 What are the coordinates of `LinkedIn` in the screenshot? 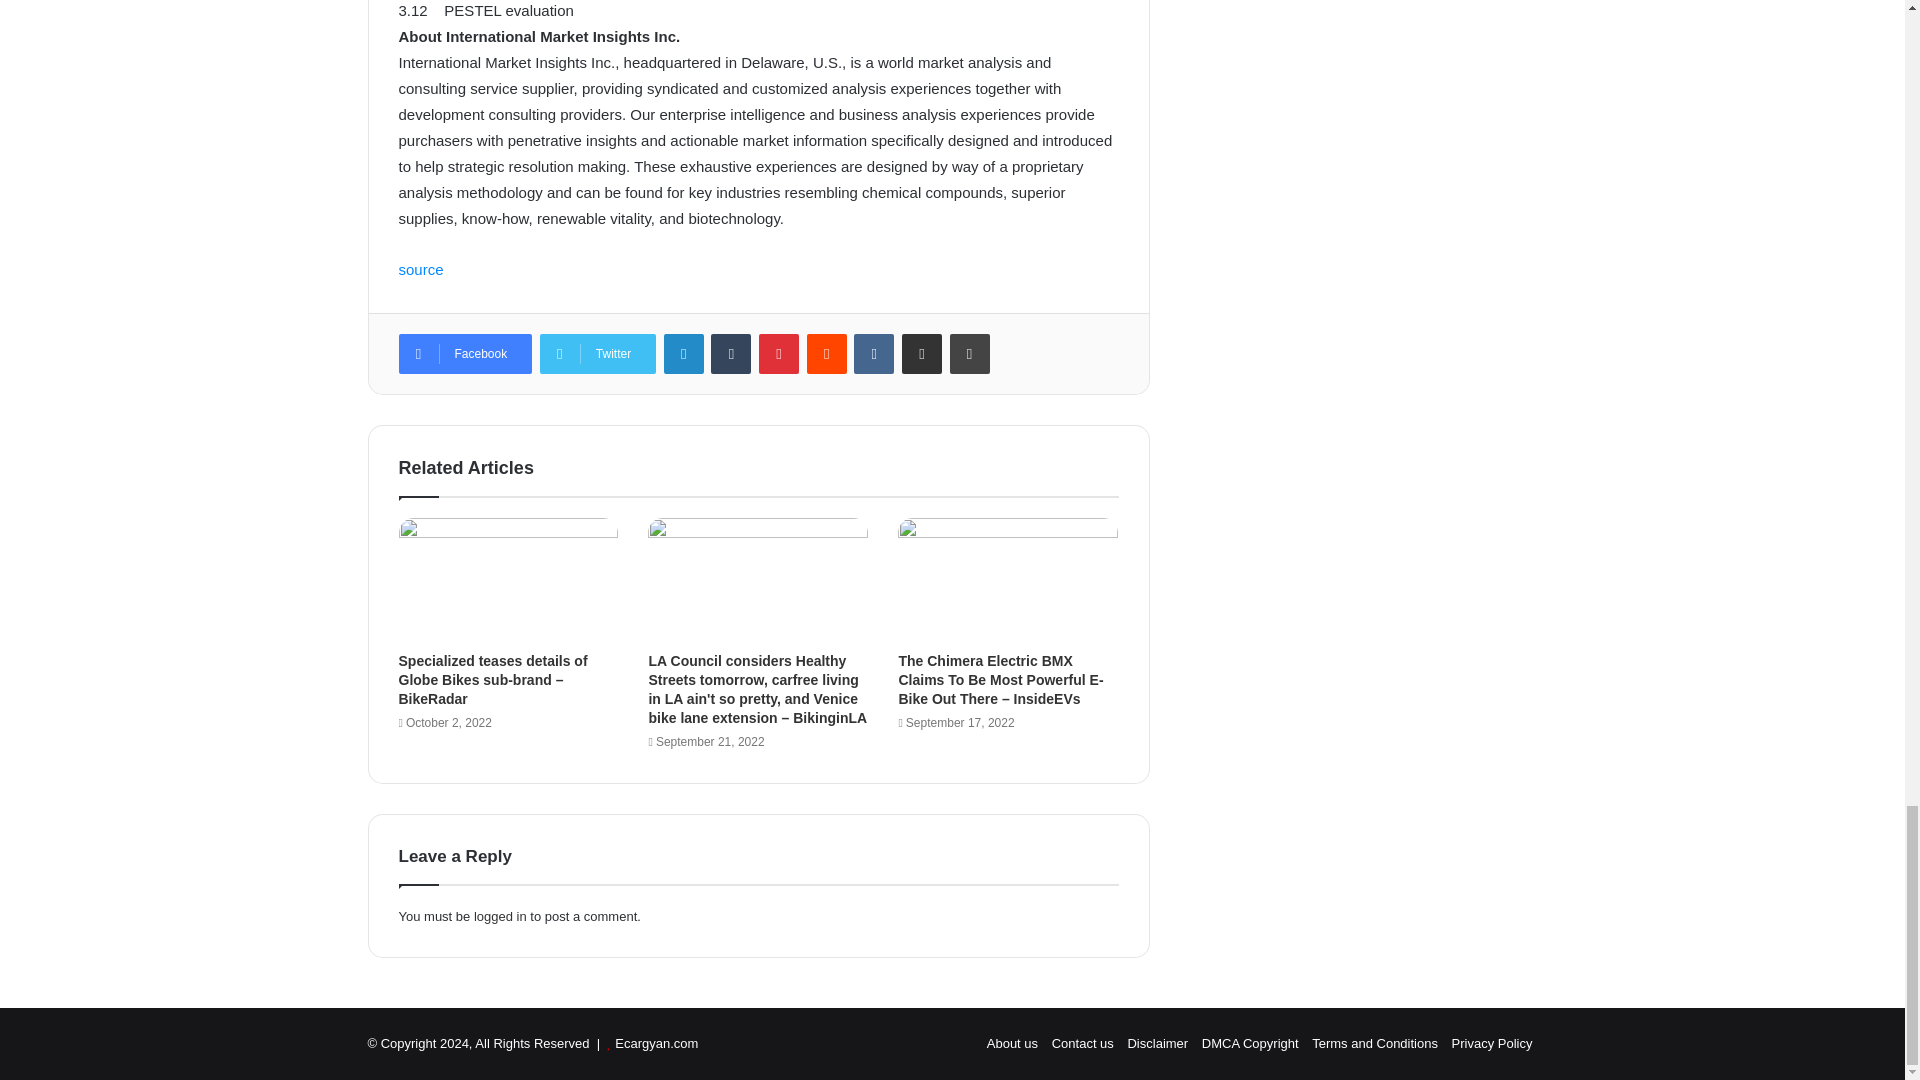 It's located at (684, 353).